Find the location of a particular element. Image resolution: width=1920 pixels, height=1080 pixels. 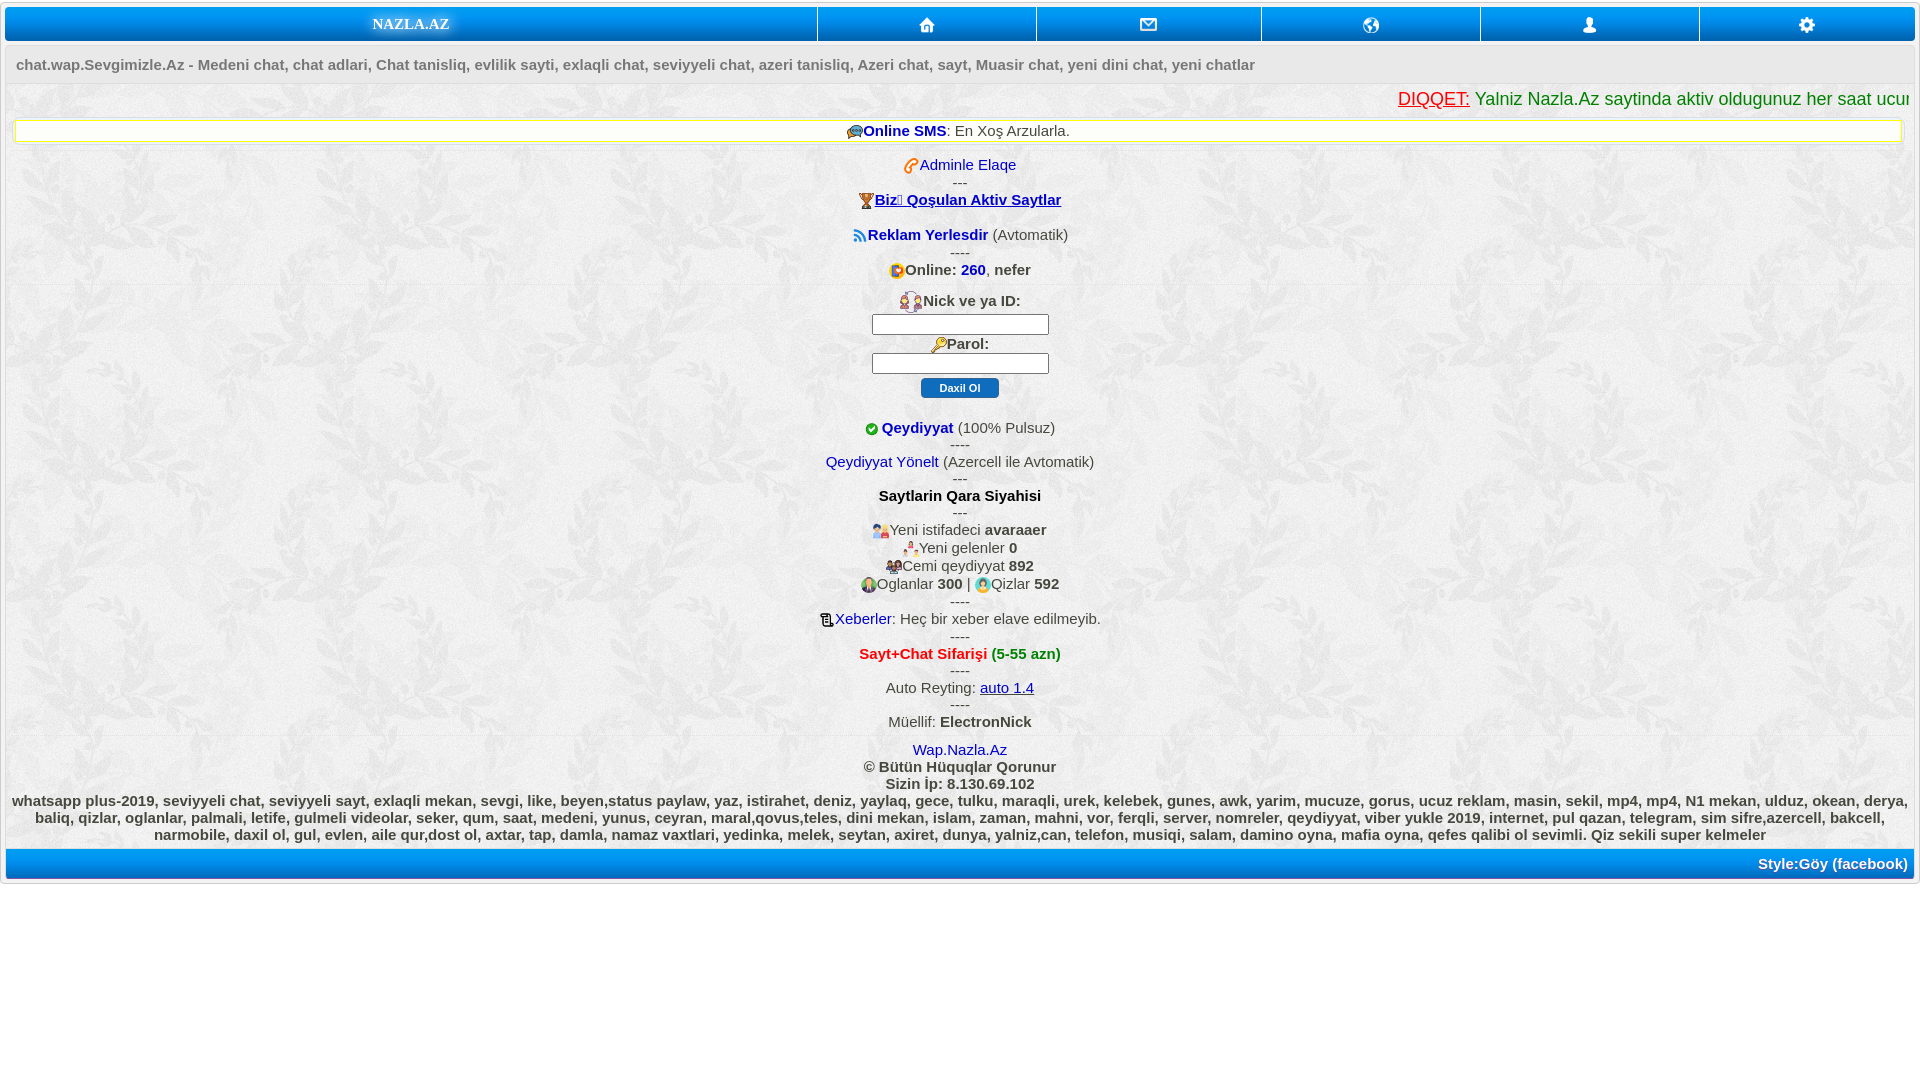

Xeberler is located at coordinates (864, 618).